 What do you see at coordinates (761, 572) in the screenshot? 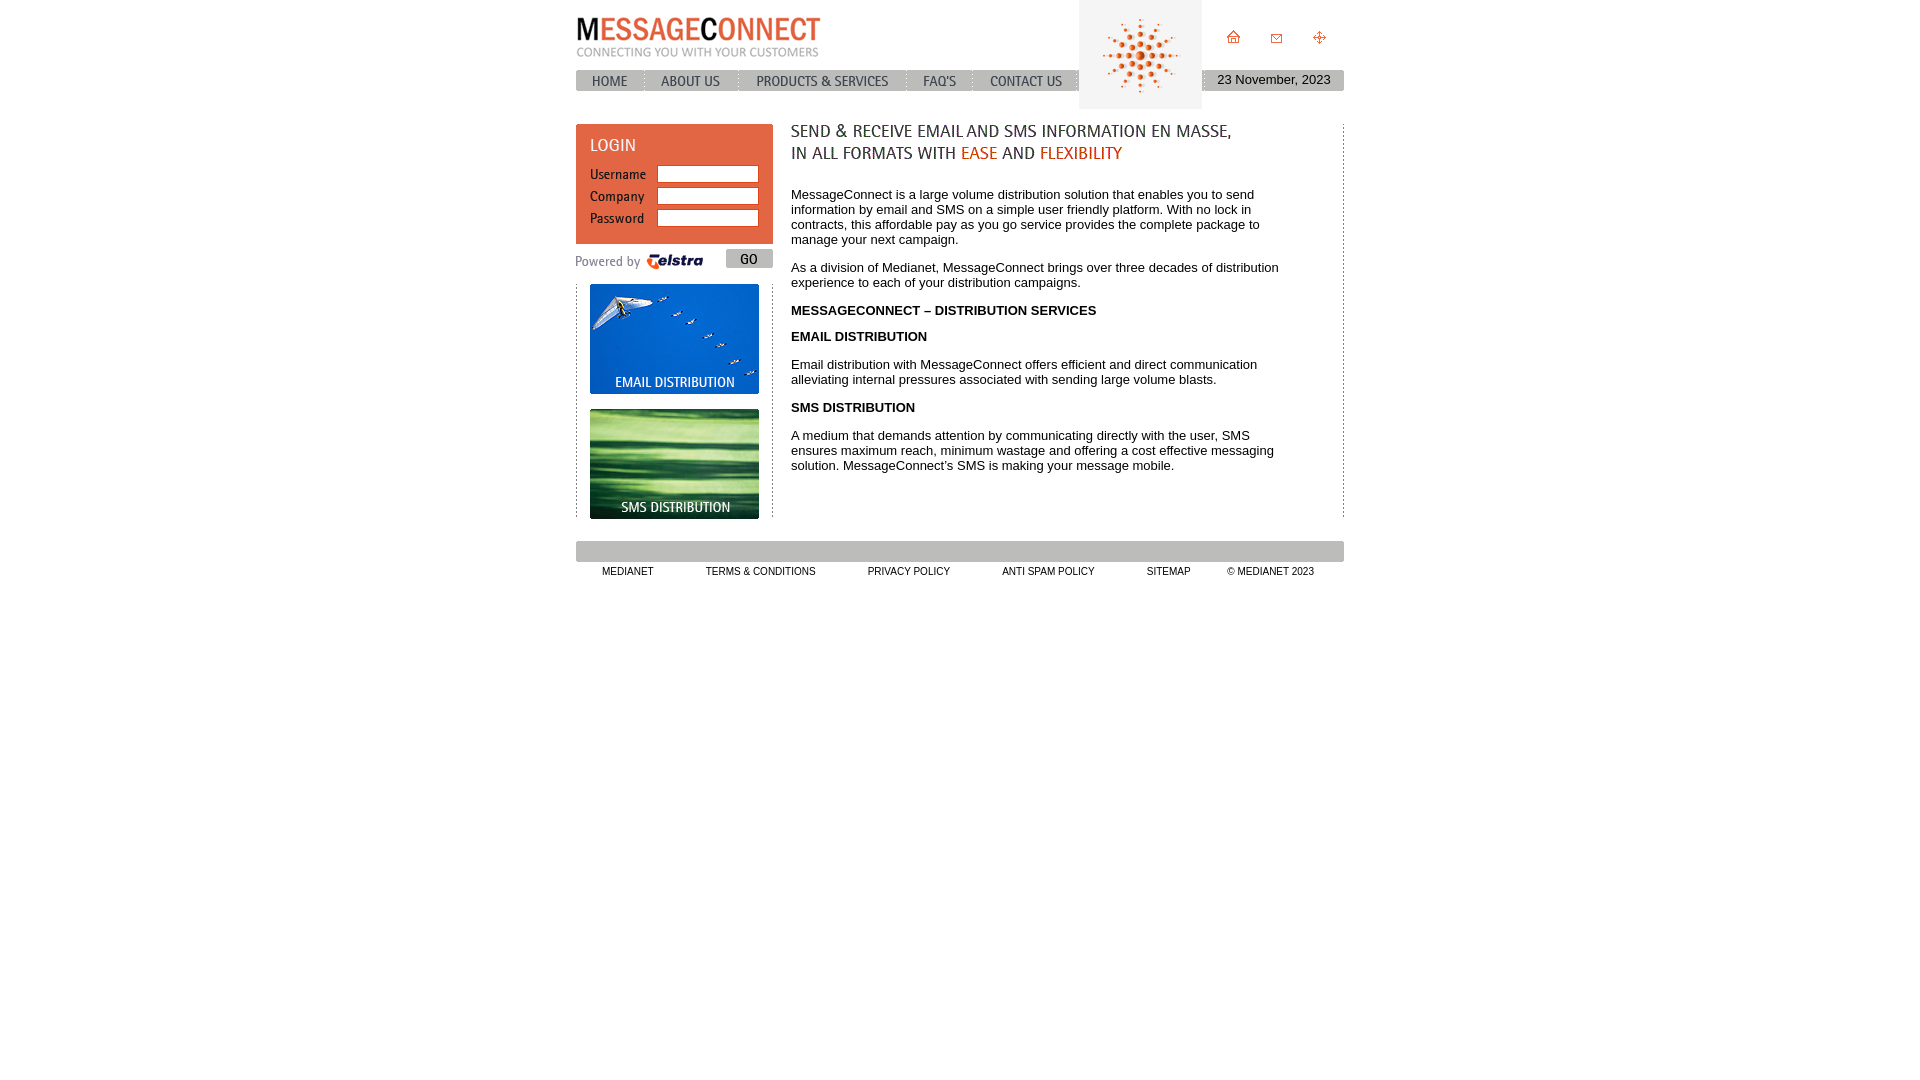
I see `TERMS & CONDITIONS` at bounding box center [761, 572].